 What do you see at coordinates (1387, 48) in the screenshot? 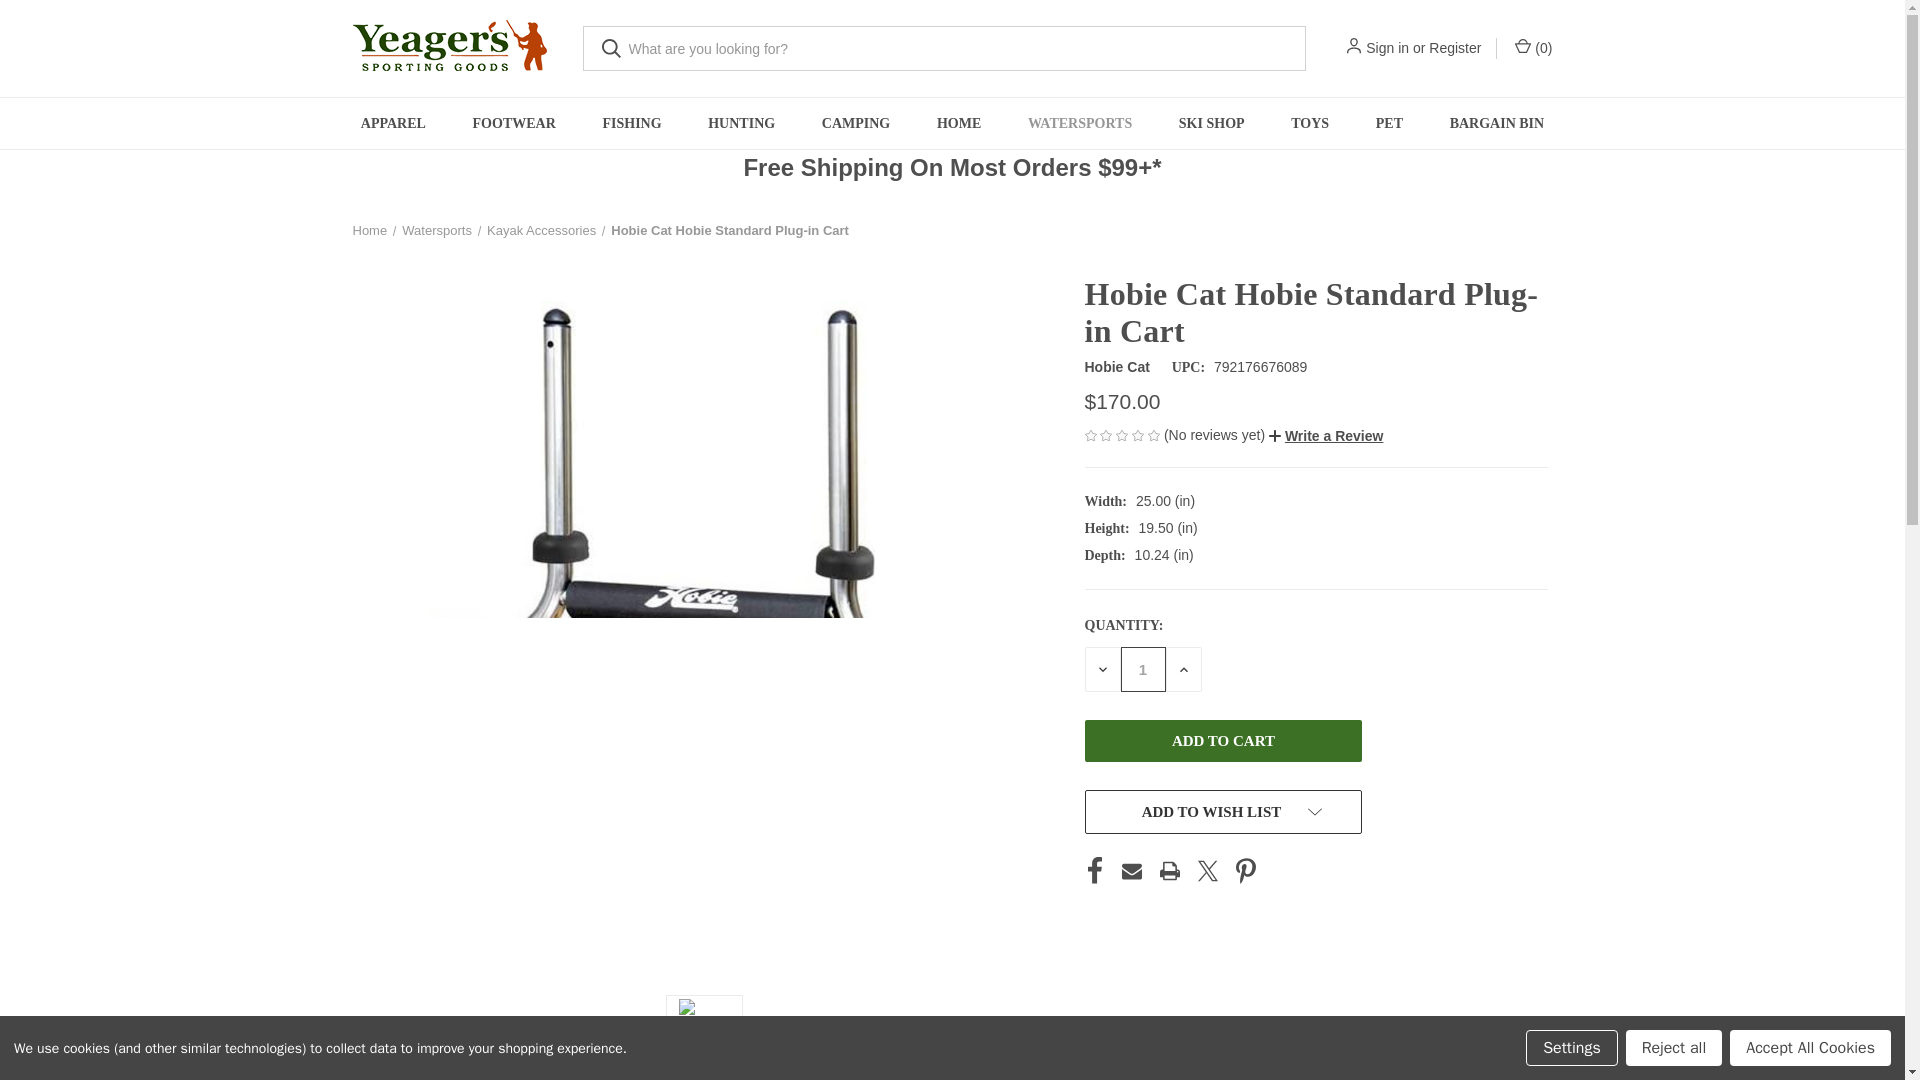
I see `Sign in` at bounding box center [1387, 48].